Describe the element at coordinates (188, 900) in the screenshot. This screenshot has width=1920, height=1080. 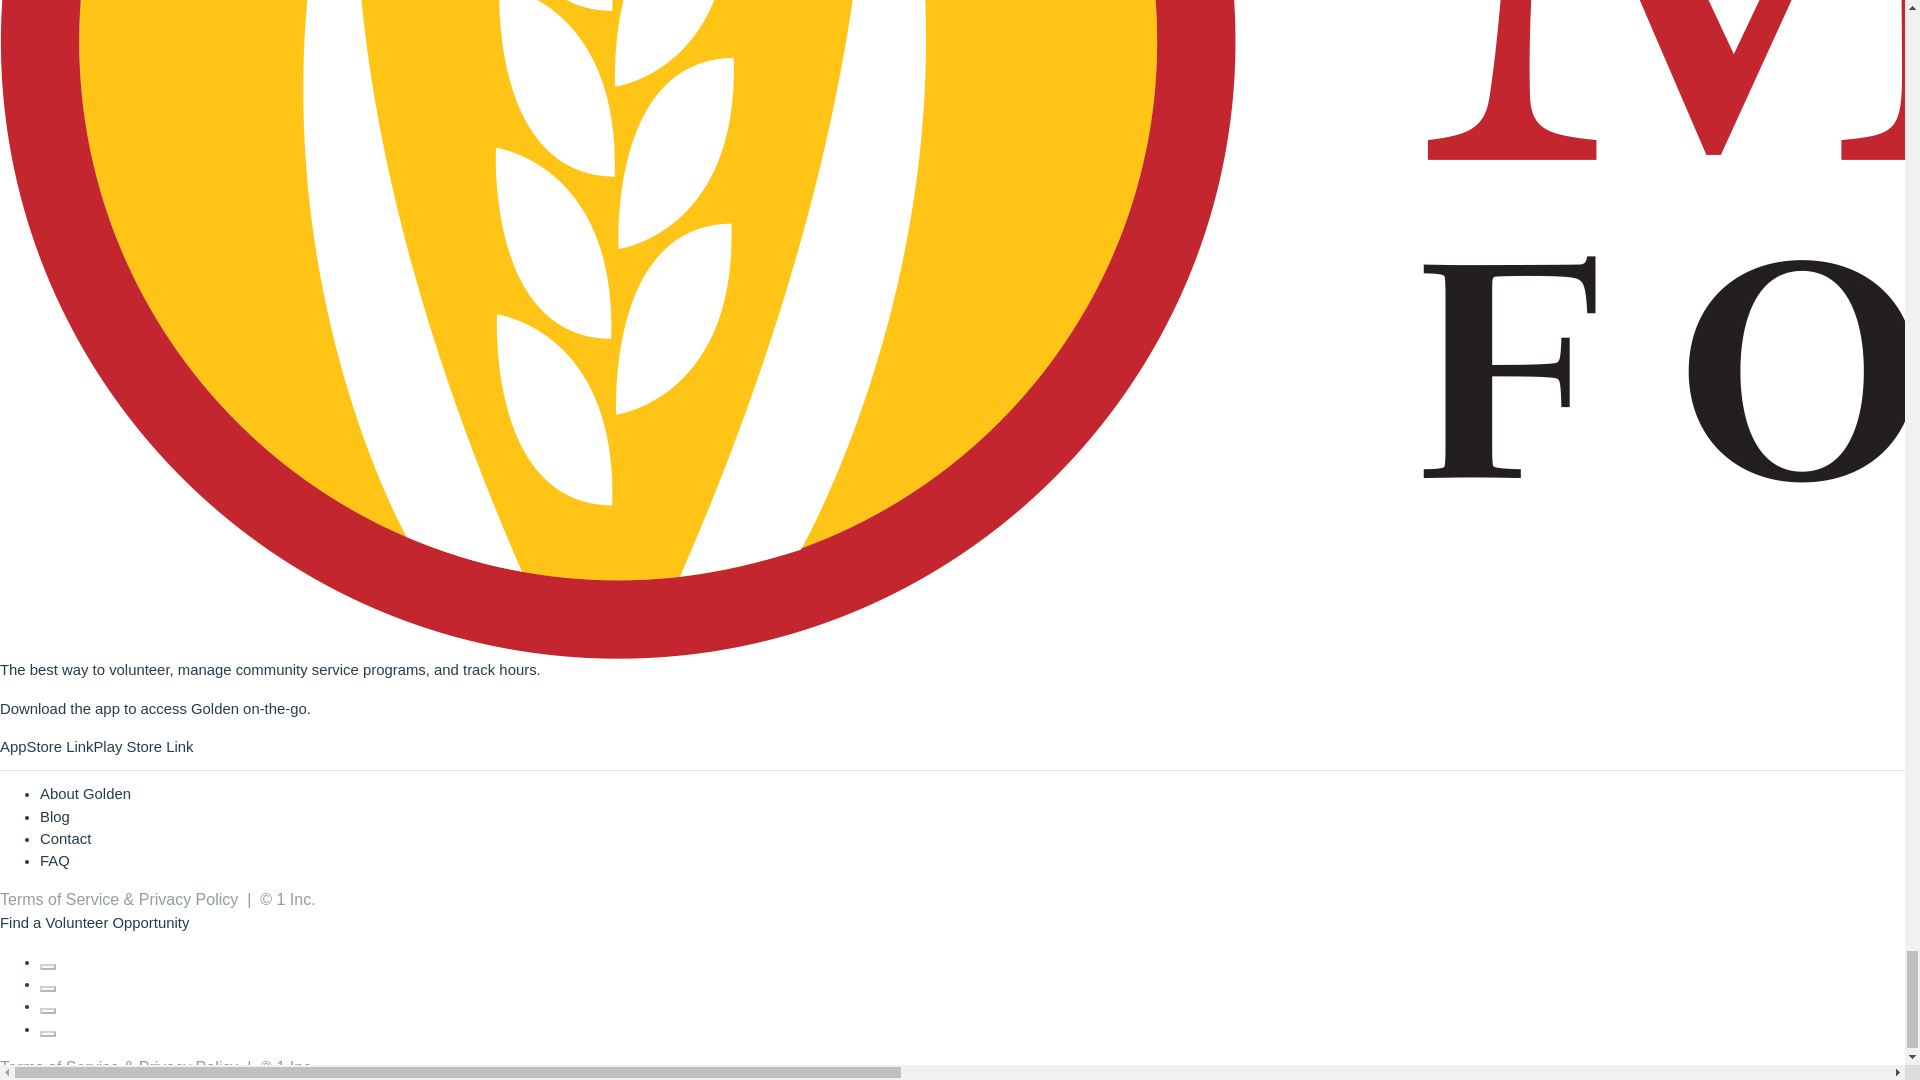
I see `Privacy Policy` at that location.